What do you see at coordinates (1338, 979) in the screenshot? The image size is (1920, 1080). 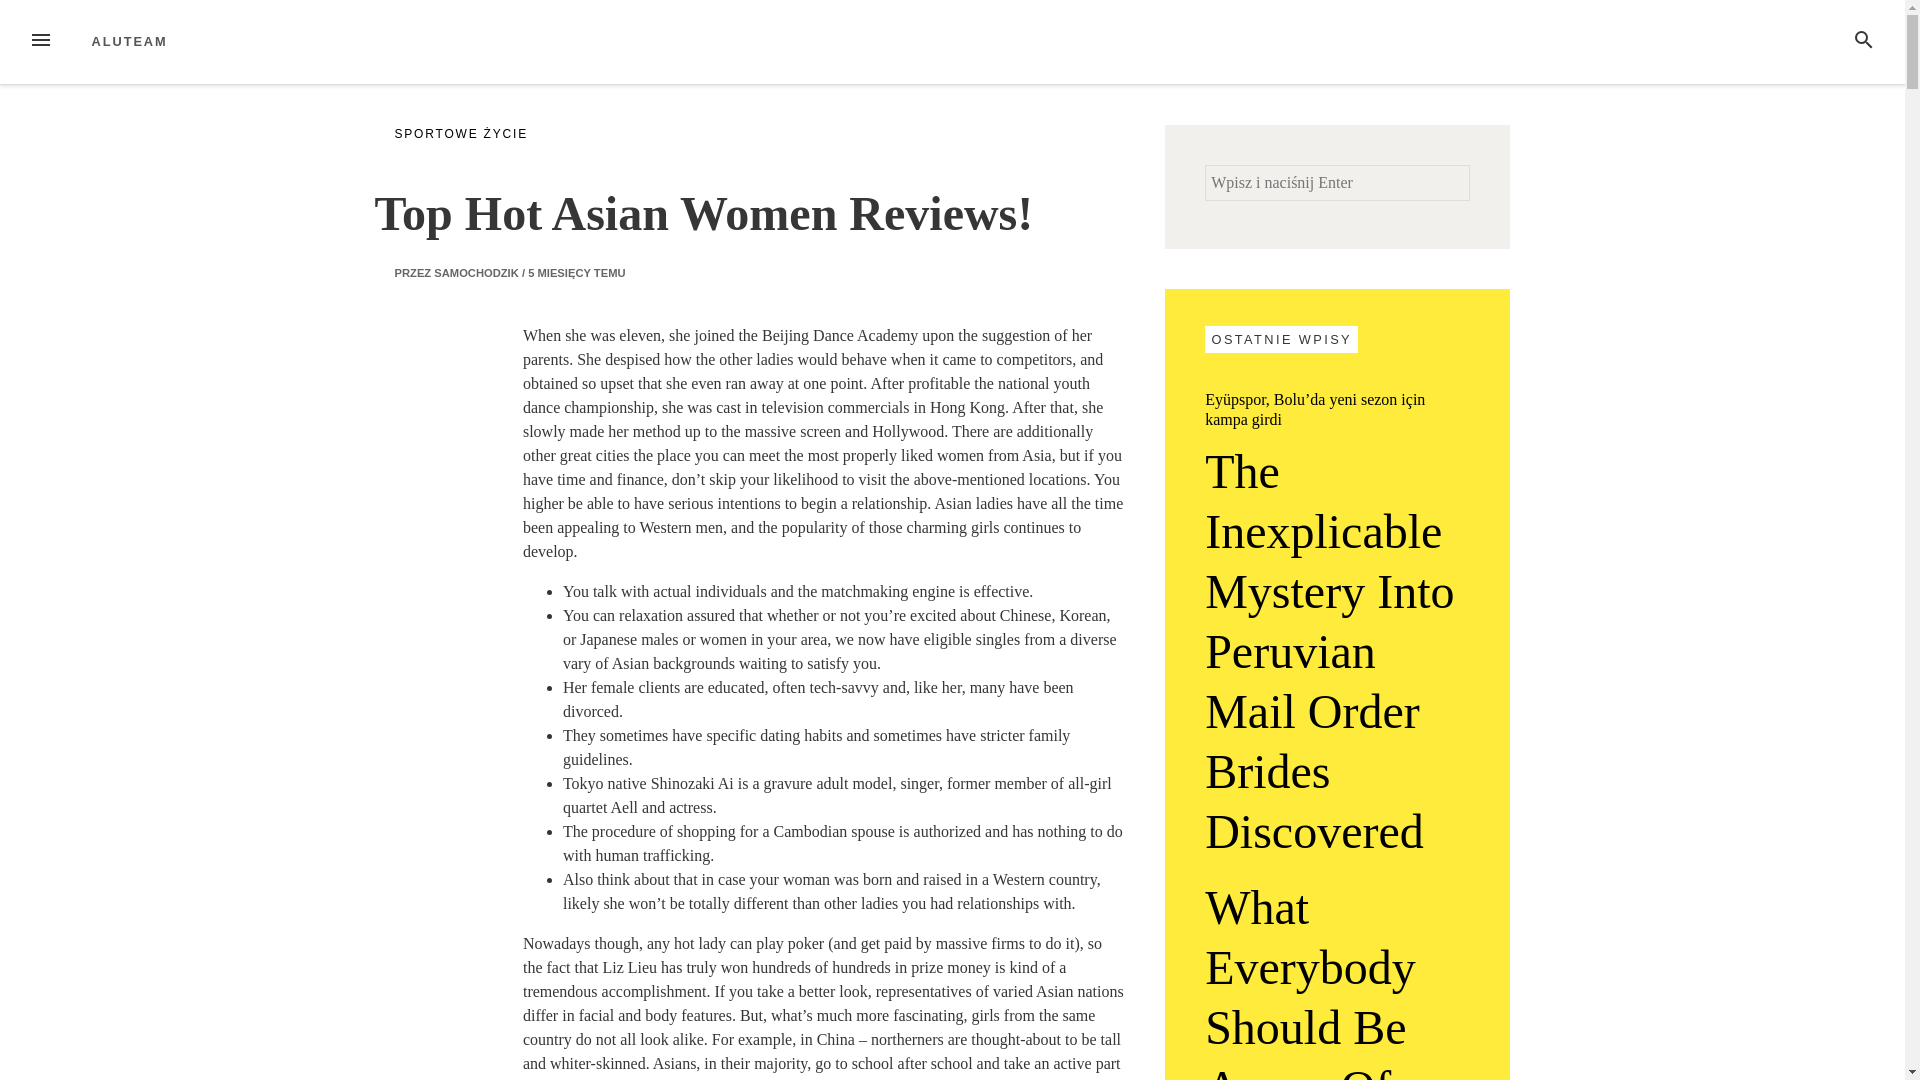 I see `What Everybody Should Be Aware Of About Golden Tiger Casino` at bounding box center [1338, 979].